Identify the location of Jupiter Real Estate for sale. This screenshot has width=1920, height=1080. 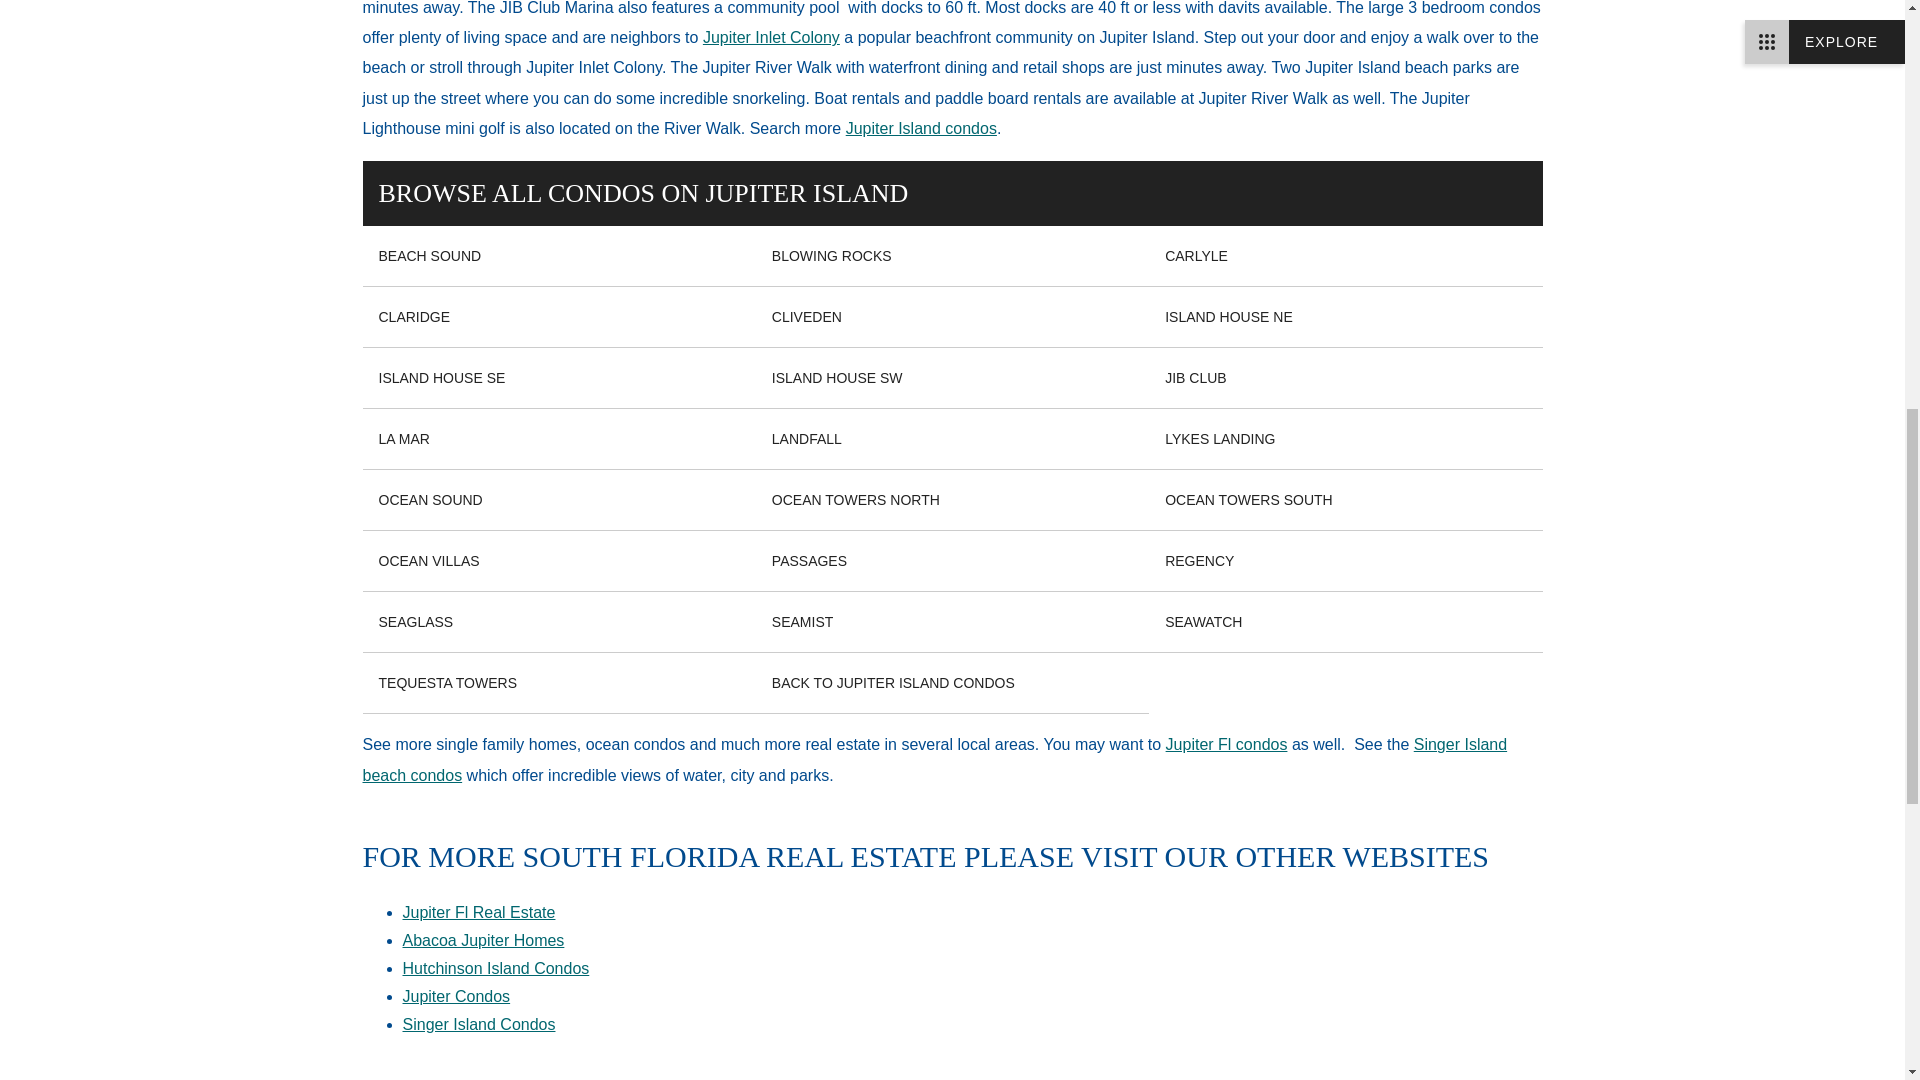
(478, 912).